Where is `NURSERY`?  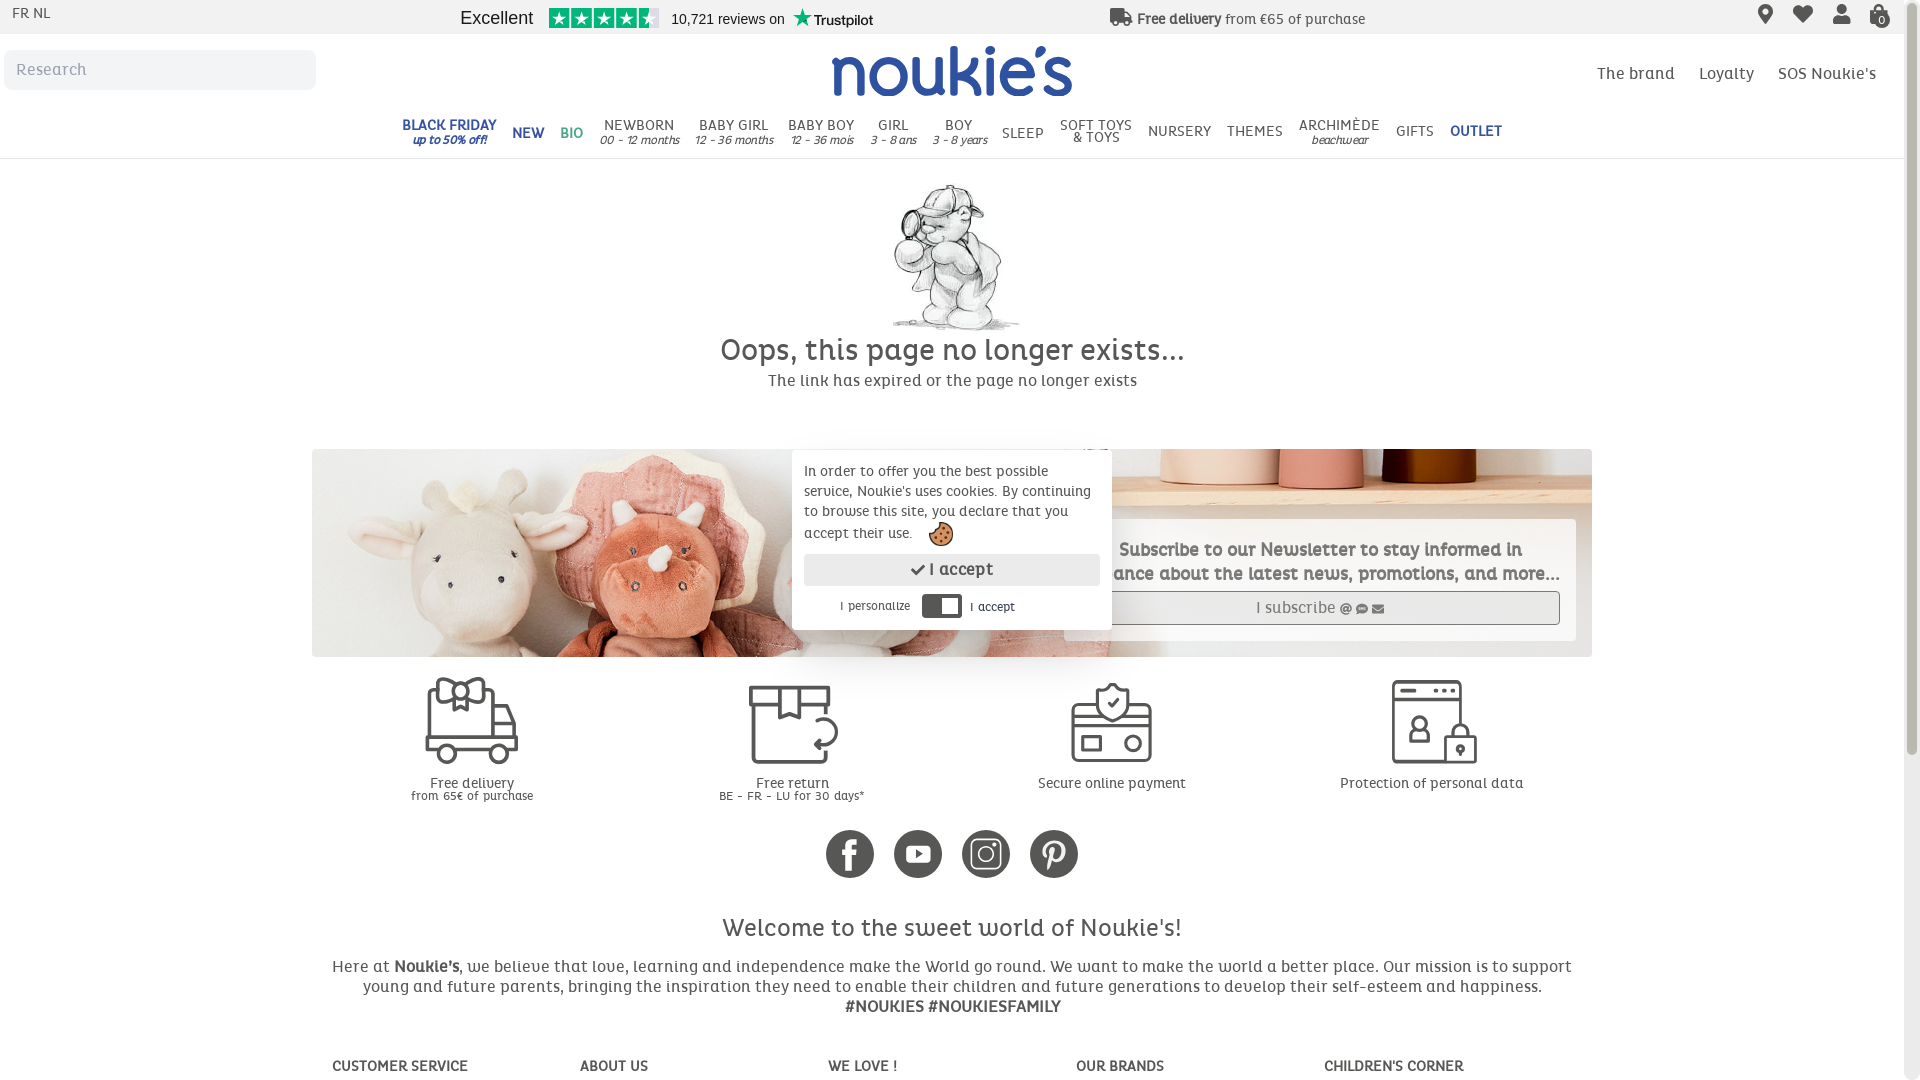
NURSERY is located at coordinates (1180, 133).